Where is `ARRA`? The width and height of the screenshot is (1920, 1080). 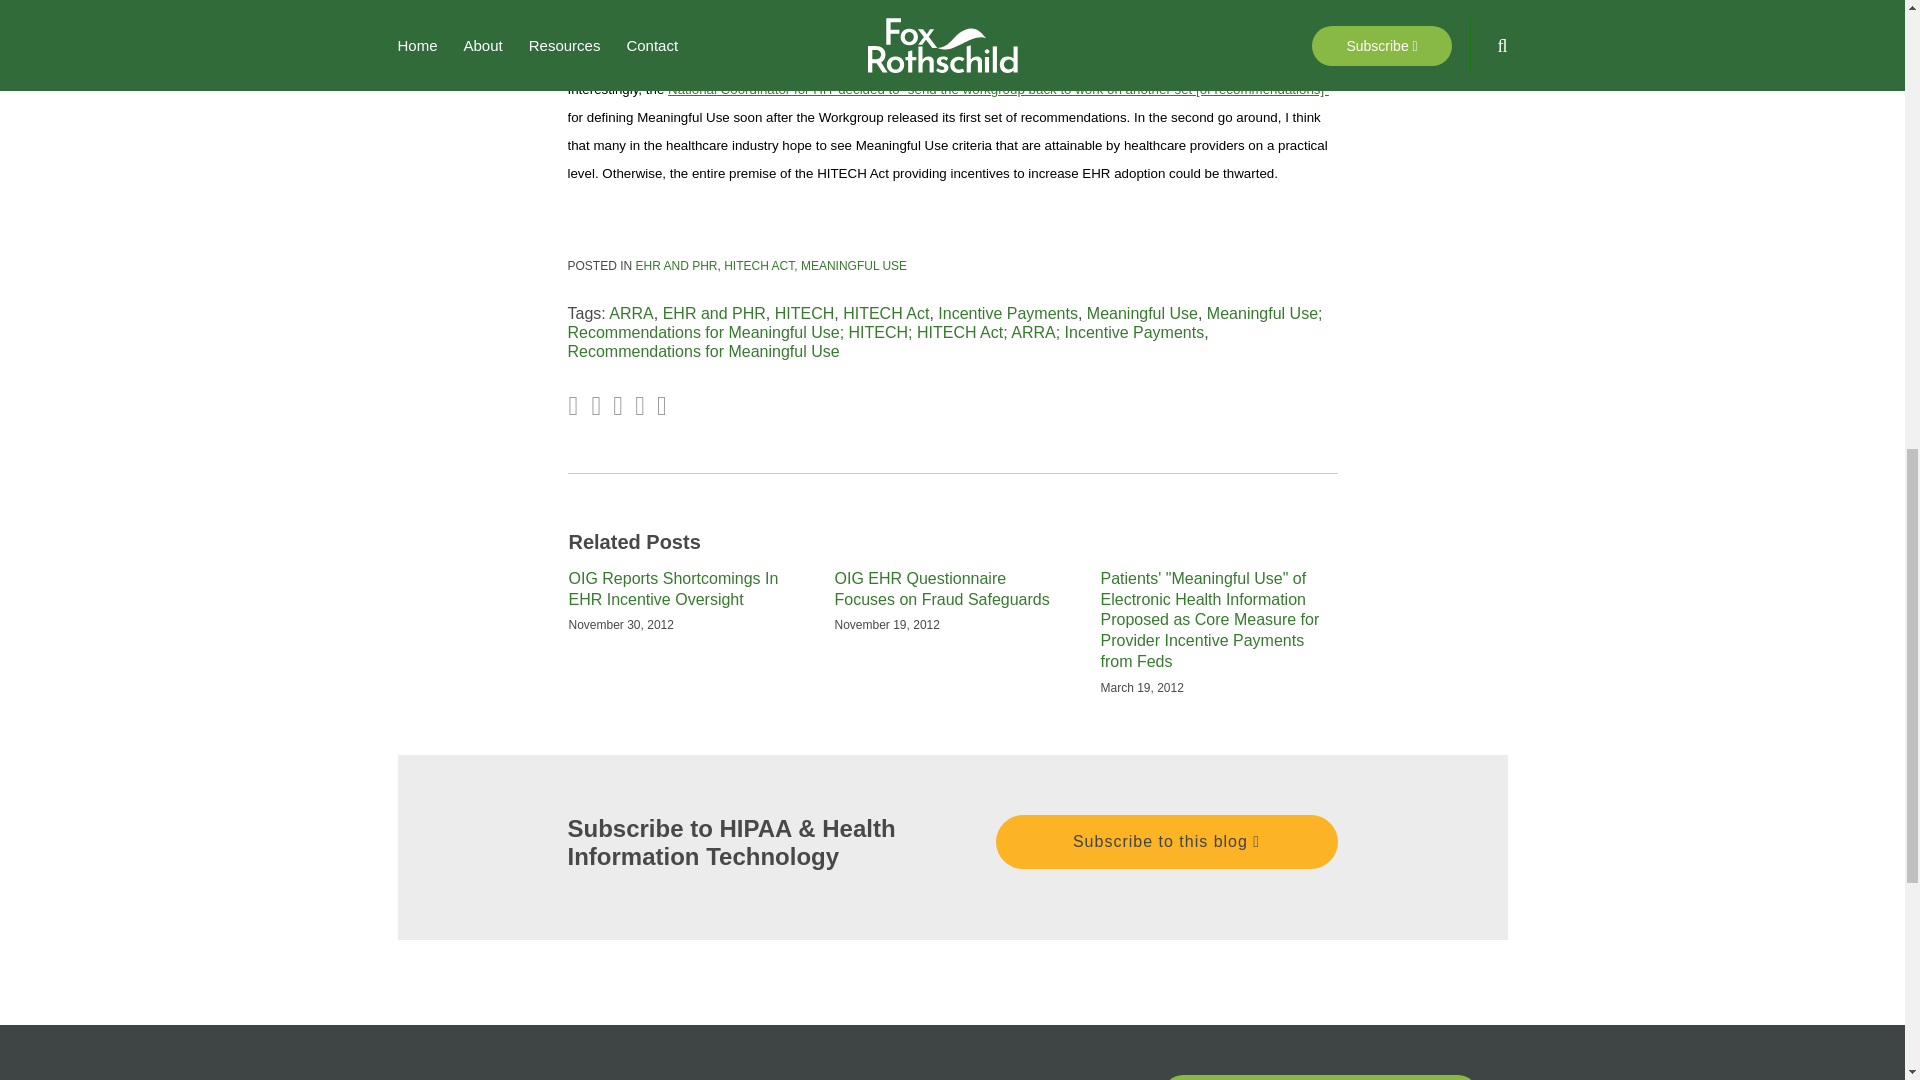
ARRA is located at coordinates (630, 312).